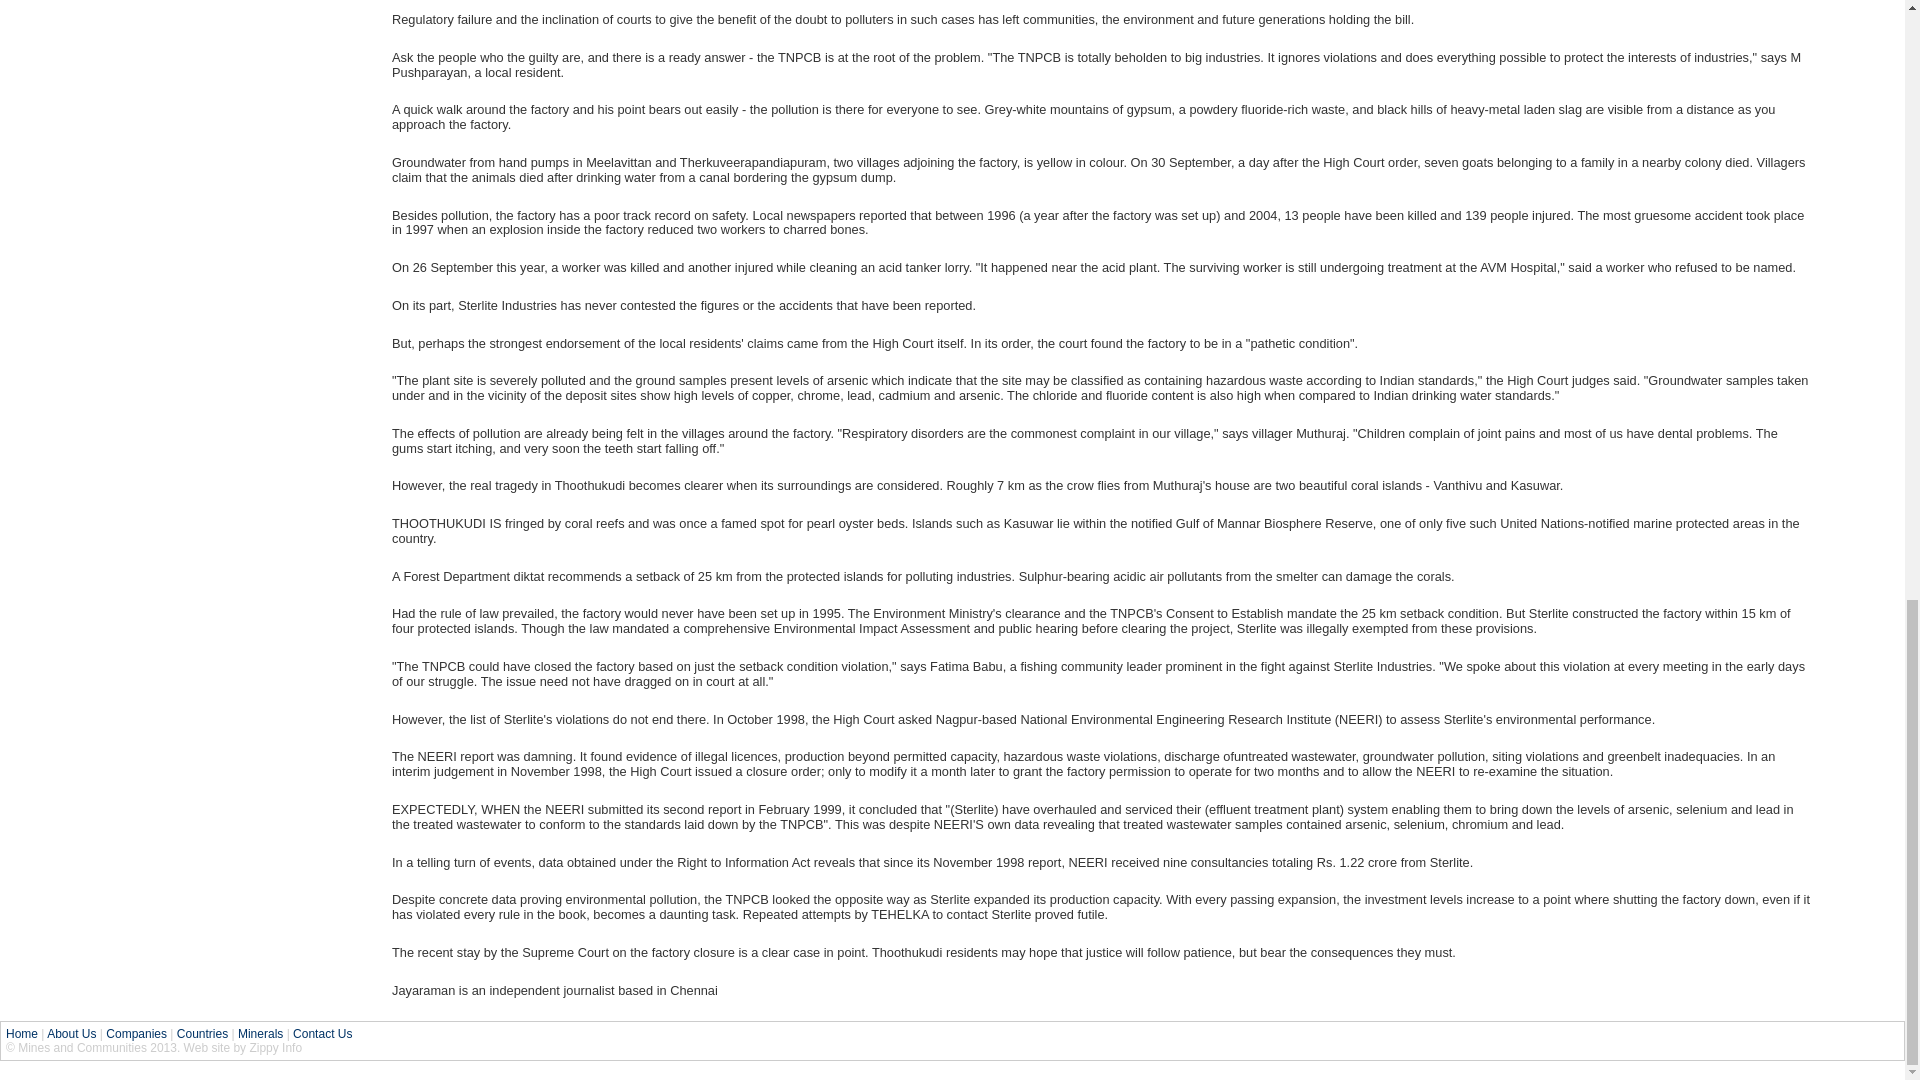  I want to click on About Us, so click(71, 1034).